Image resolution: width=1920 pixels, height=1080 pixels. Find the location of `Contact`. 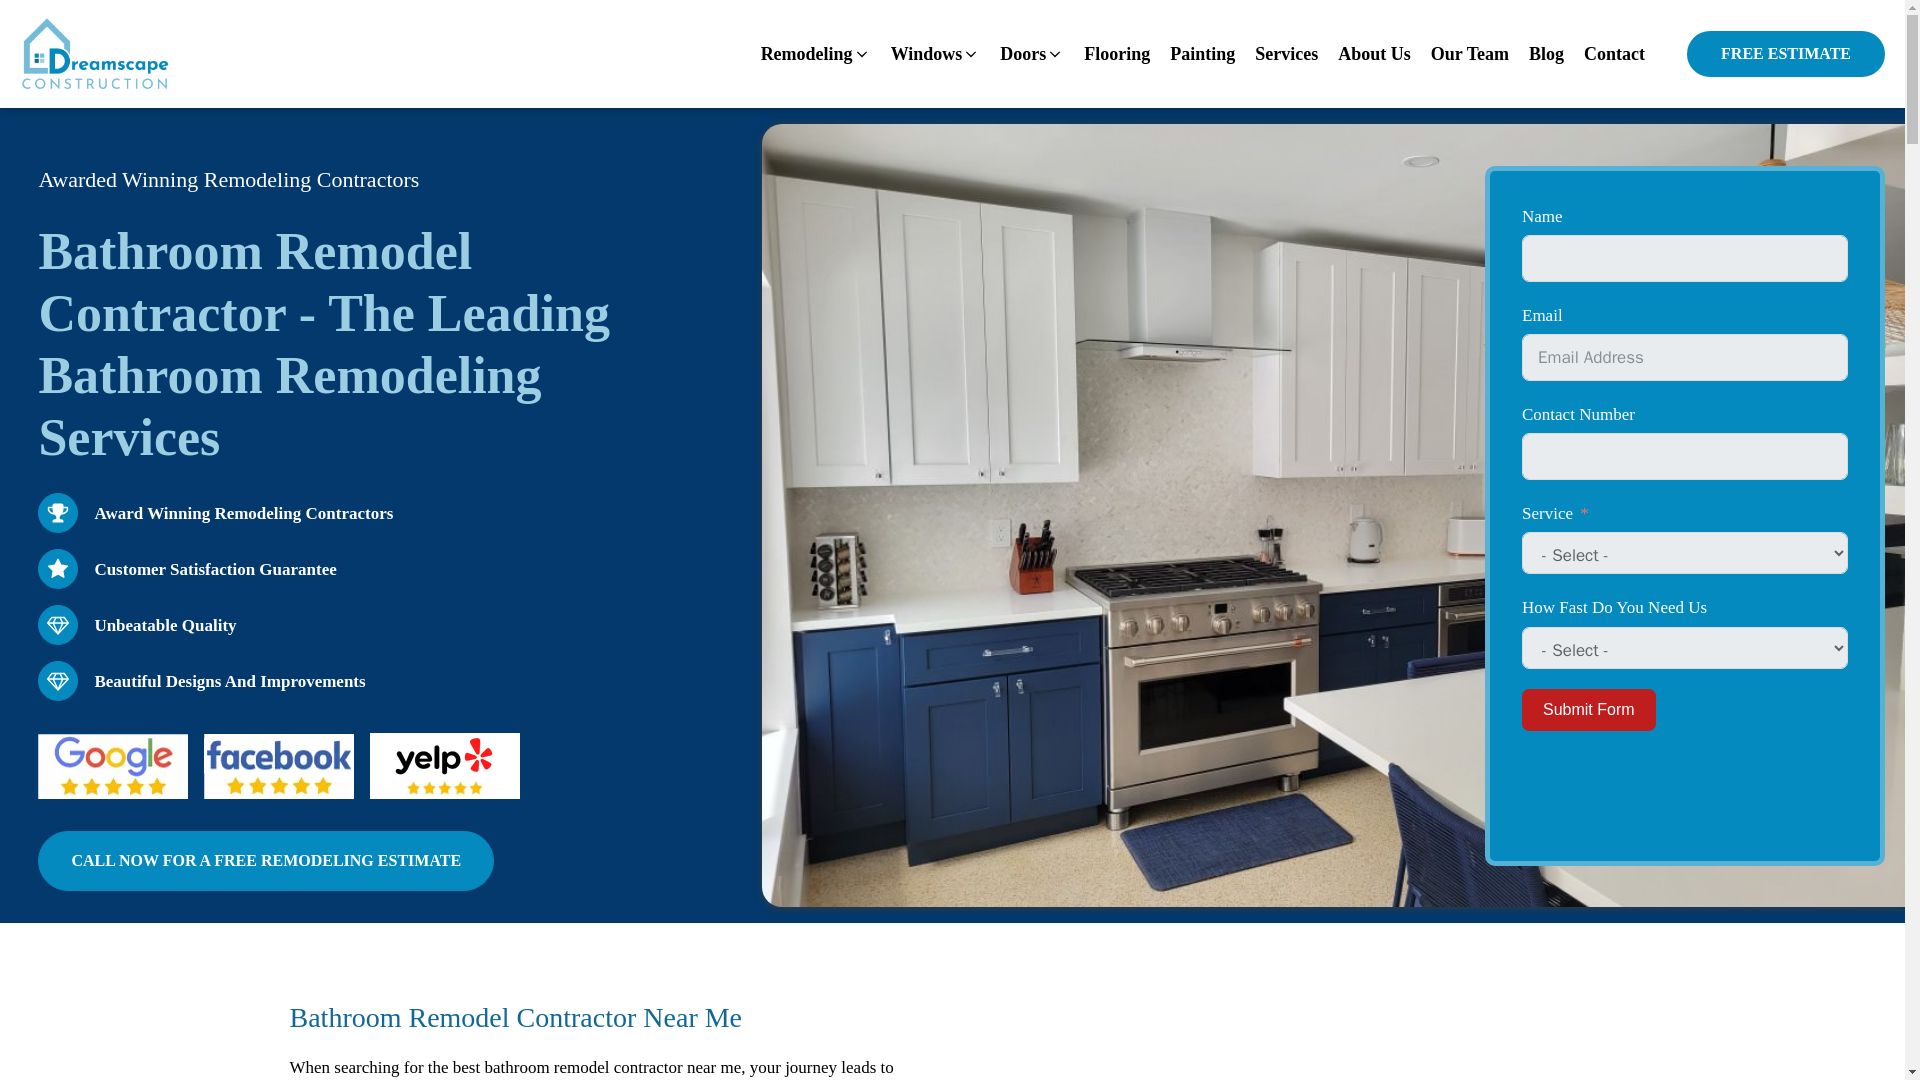

Contact is located at coordinates (1614, 54).